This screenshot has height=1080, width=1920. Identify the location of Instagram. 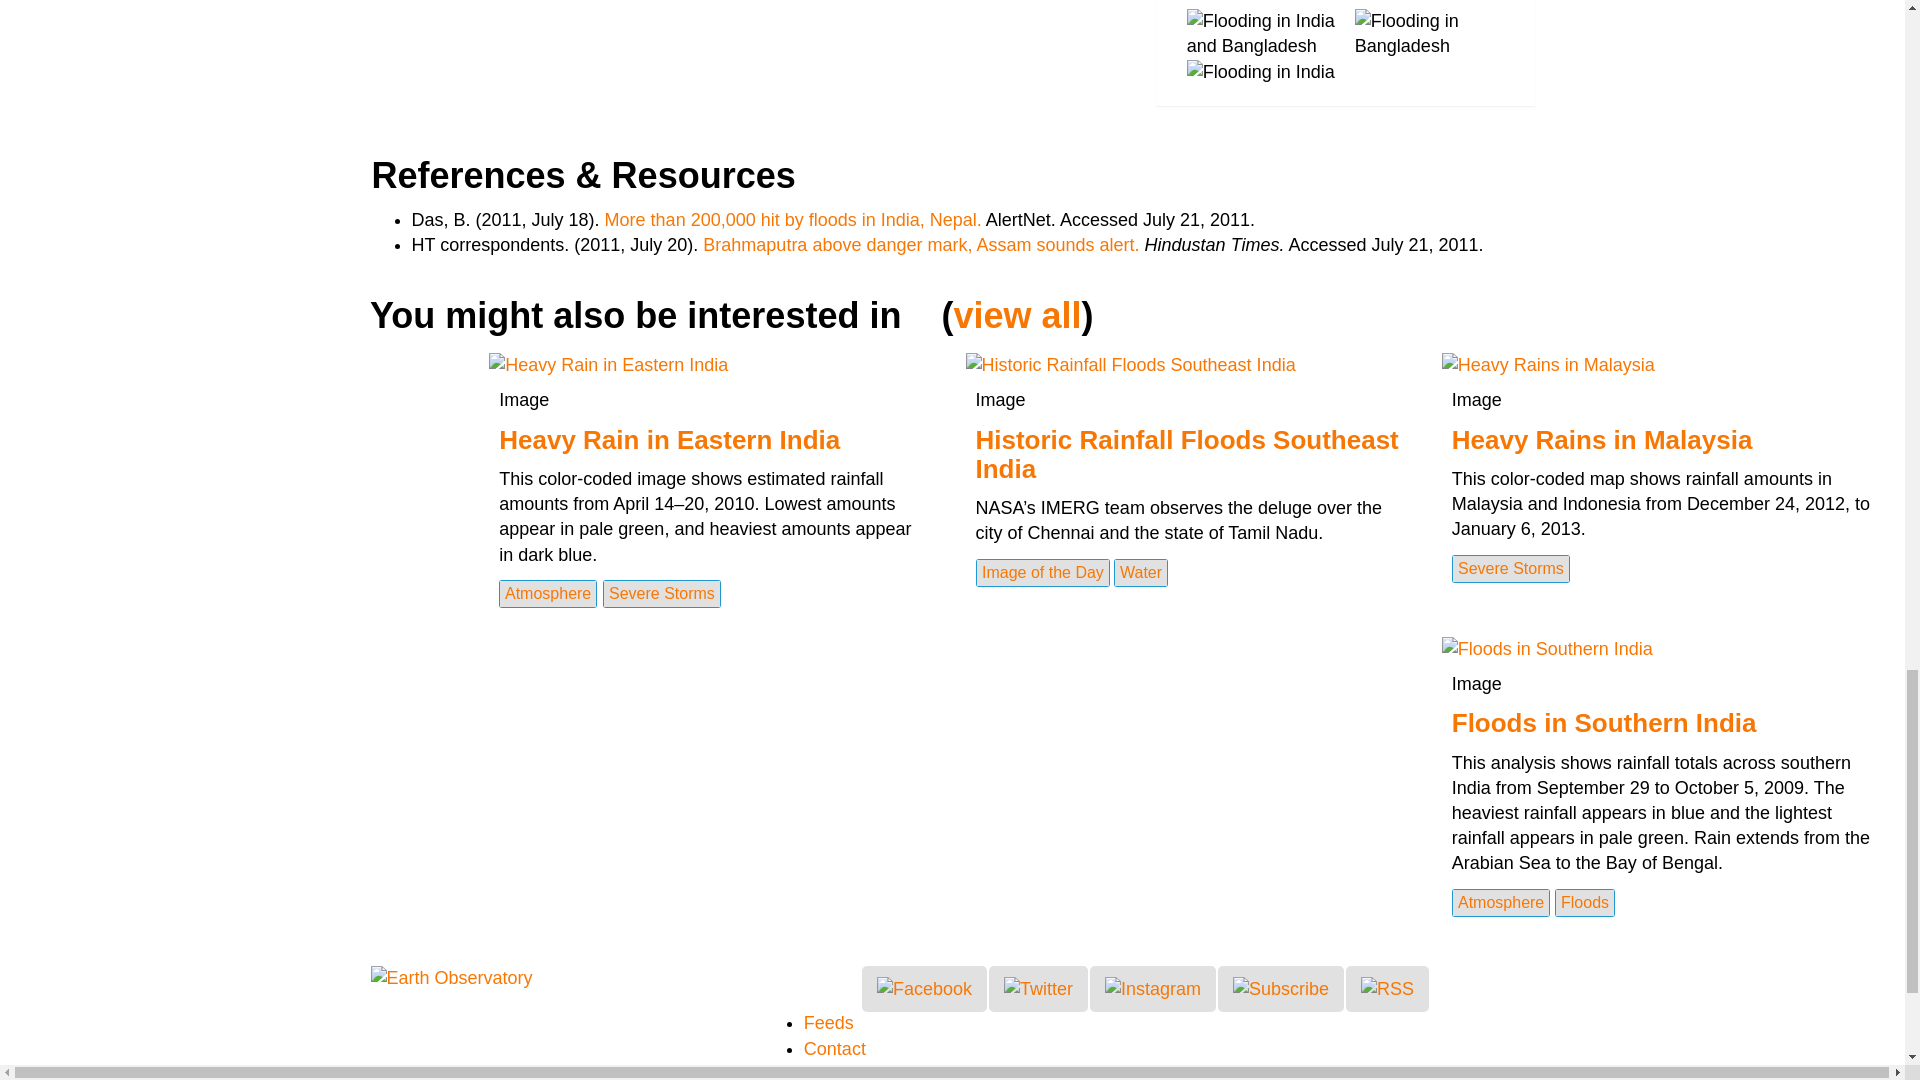
(1152, 988).